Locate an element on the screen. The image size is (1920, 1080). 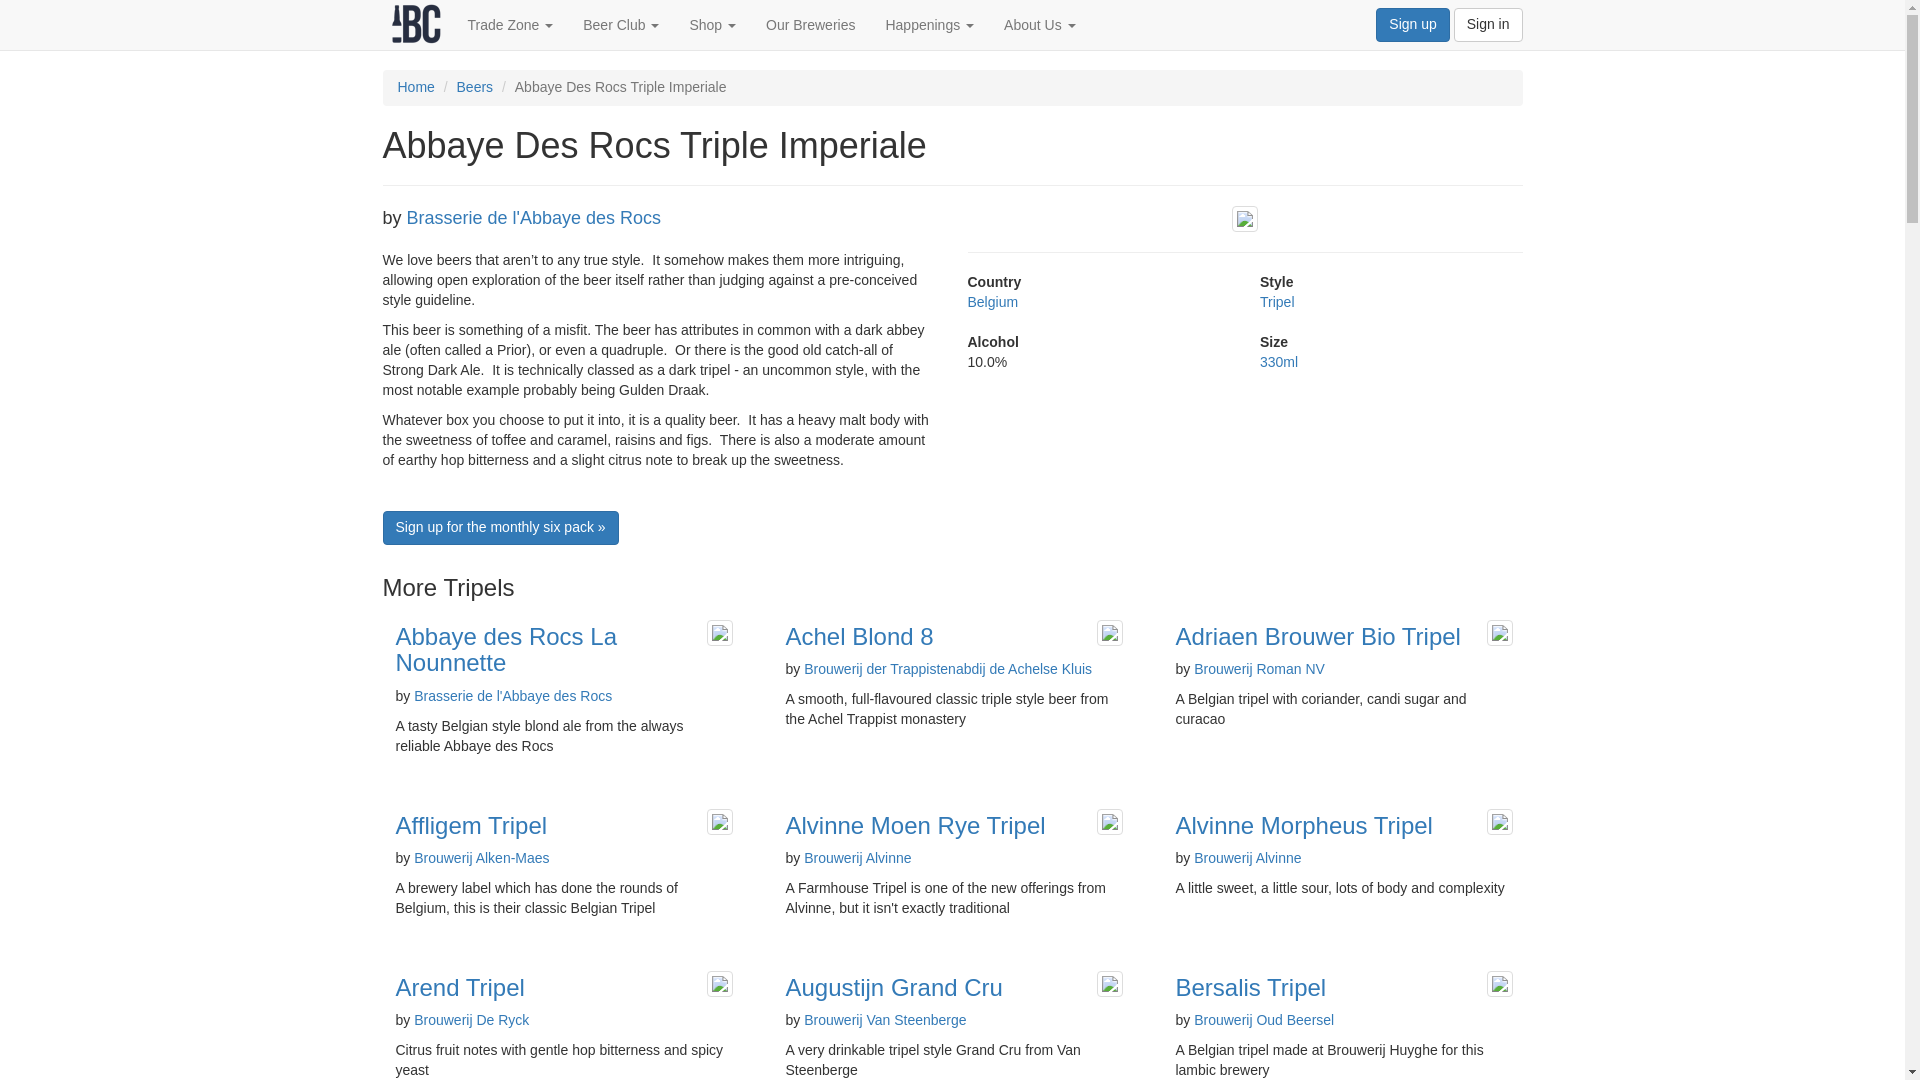
Shop is located at coordinates (712, 24).